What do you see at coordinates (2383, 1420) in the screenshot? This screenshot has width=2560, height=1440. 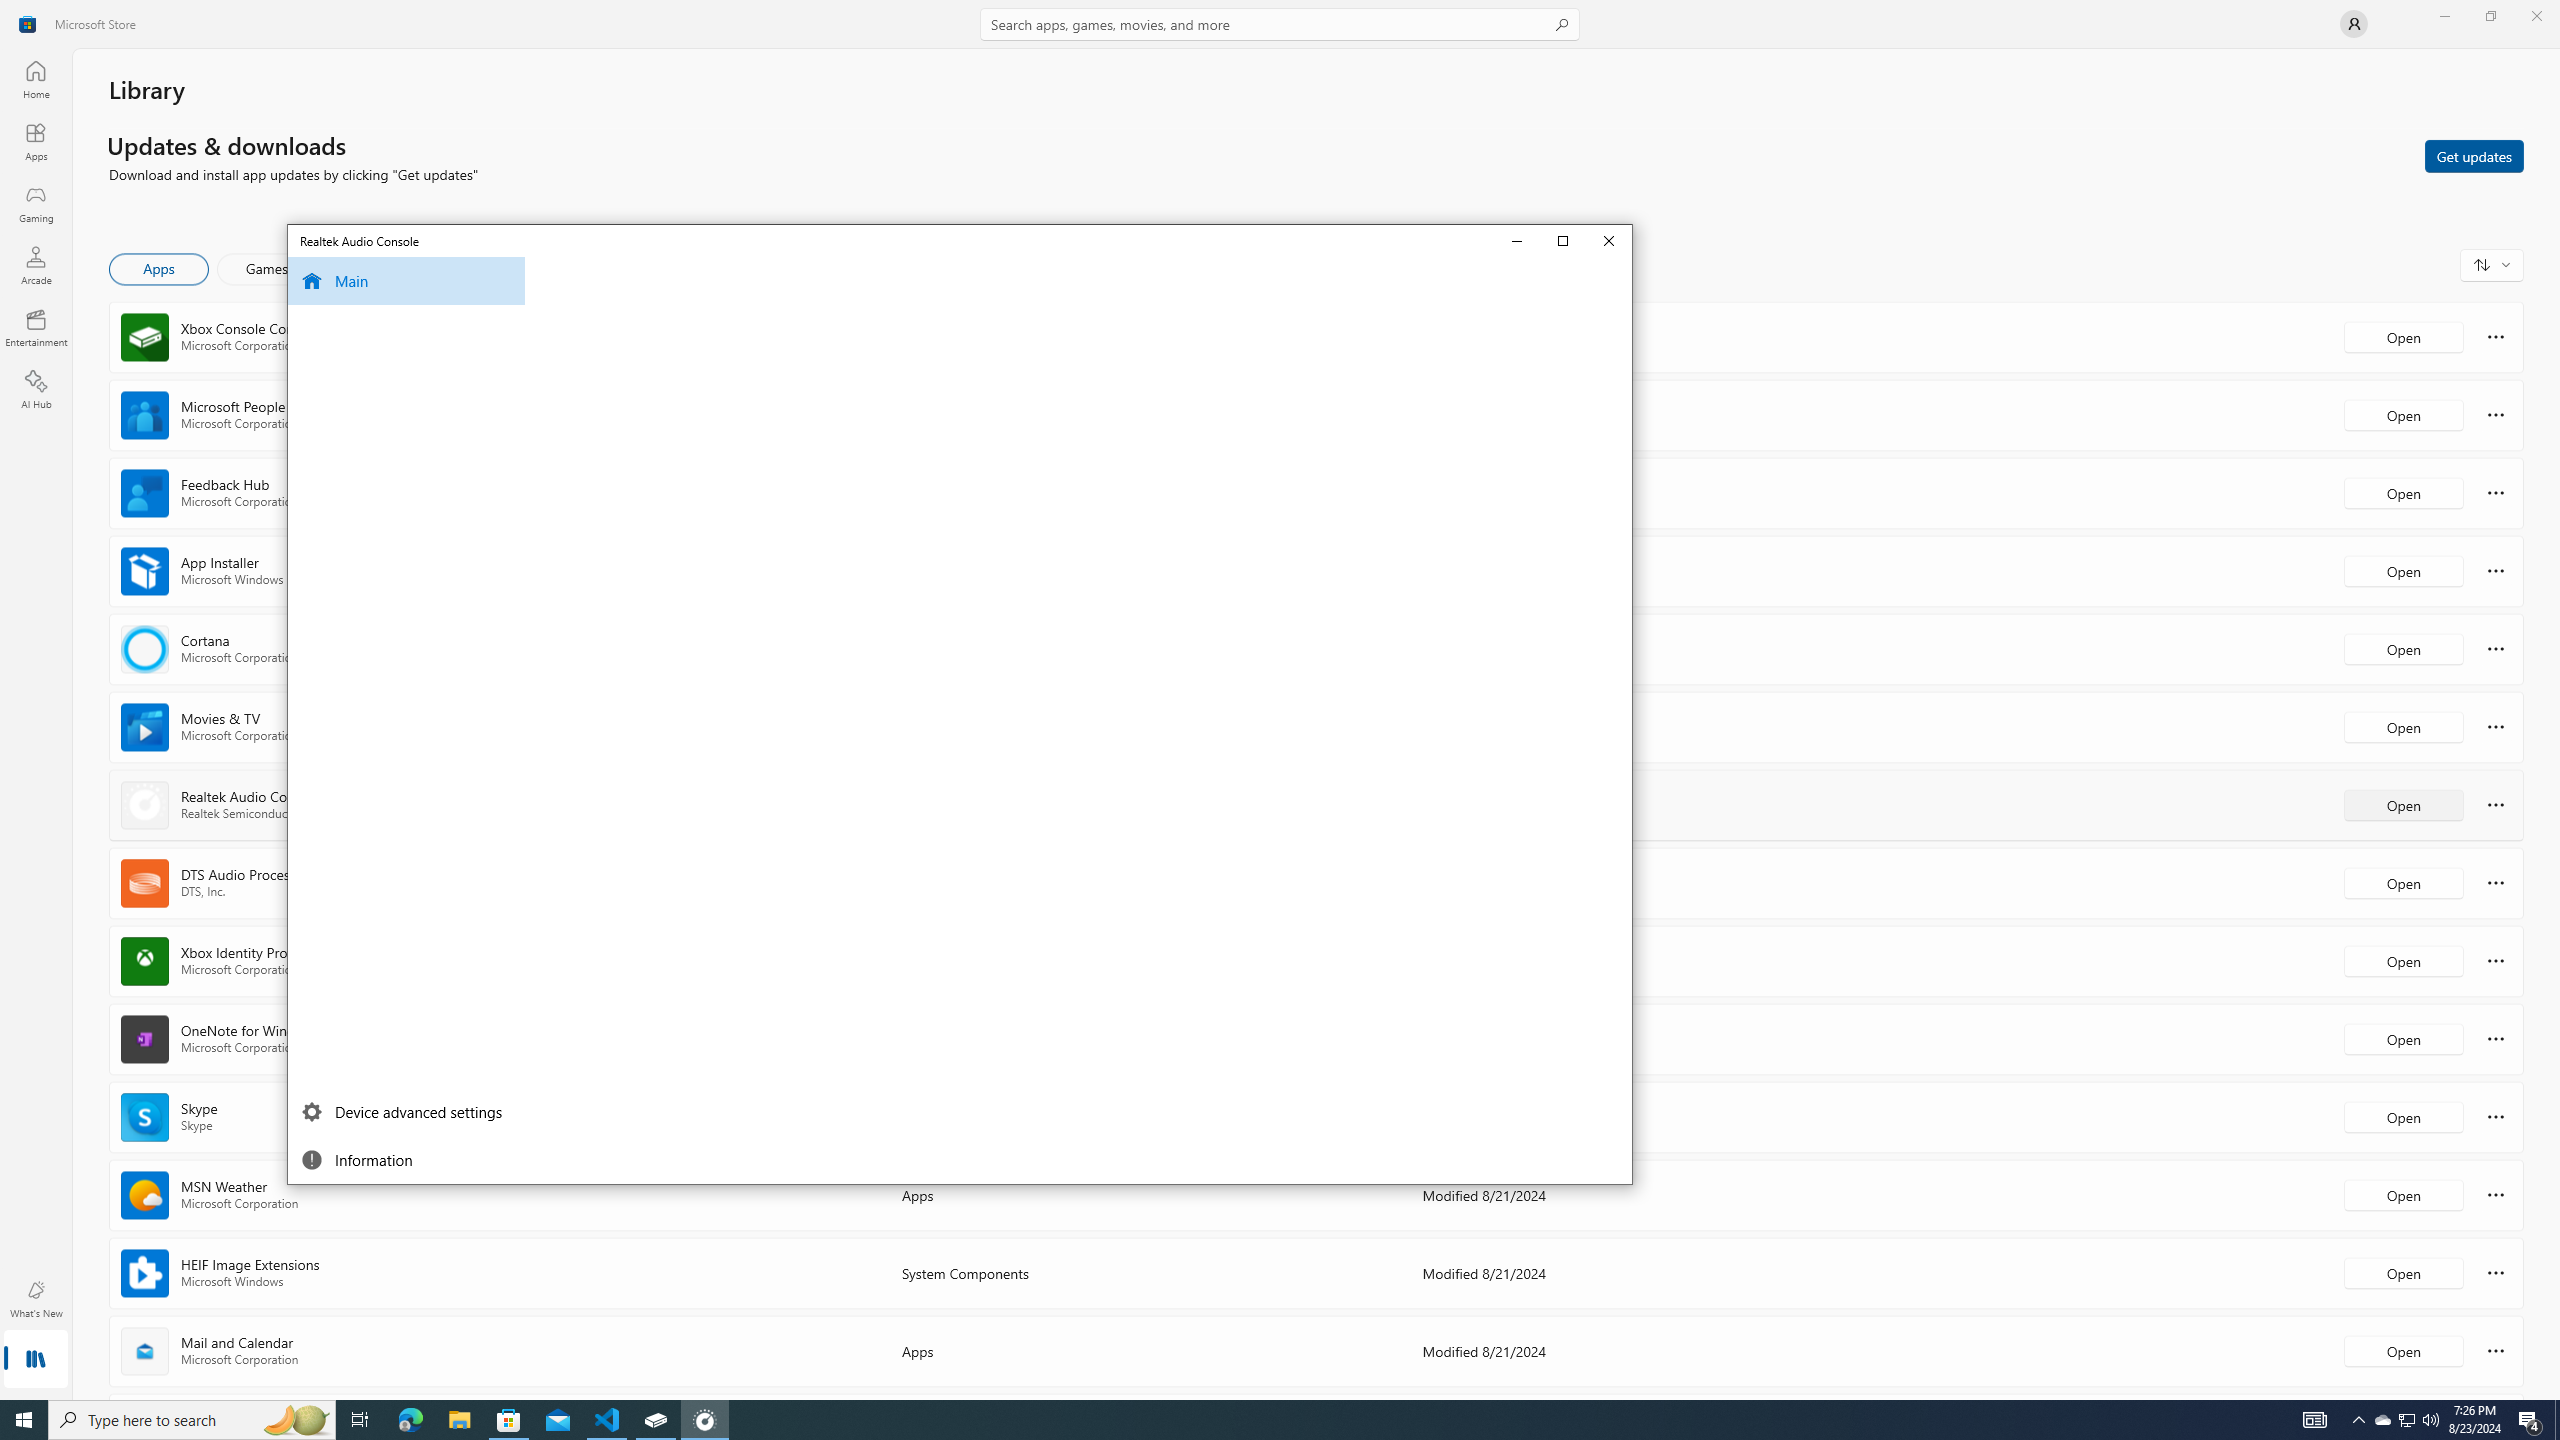 I see `Realtek Audio Console - 1 running window` at bounding box center [2383, 1420].